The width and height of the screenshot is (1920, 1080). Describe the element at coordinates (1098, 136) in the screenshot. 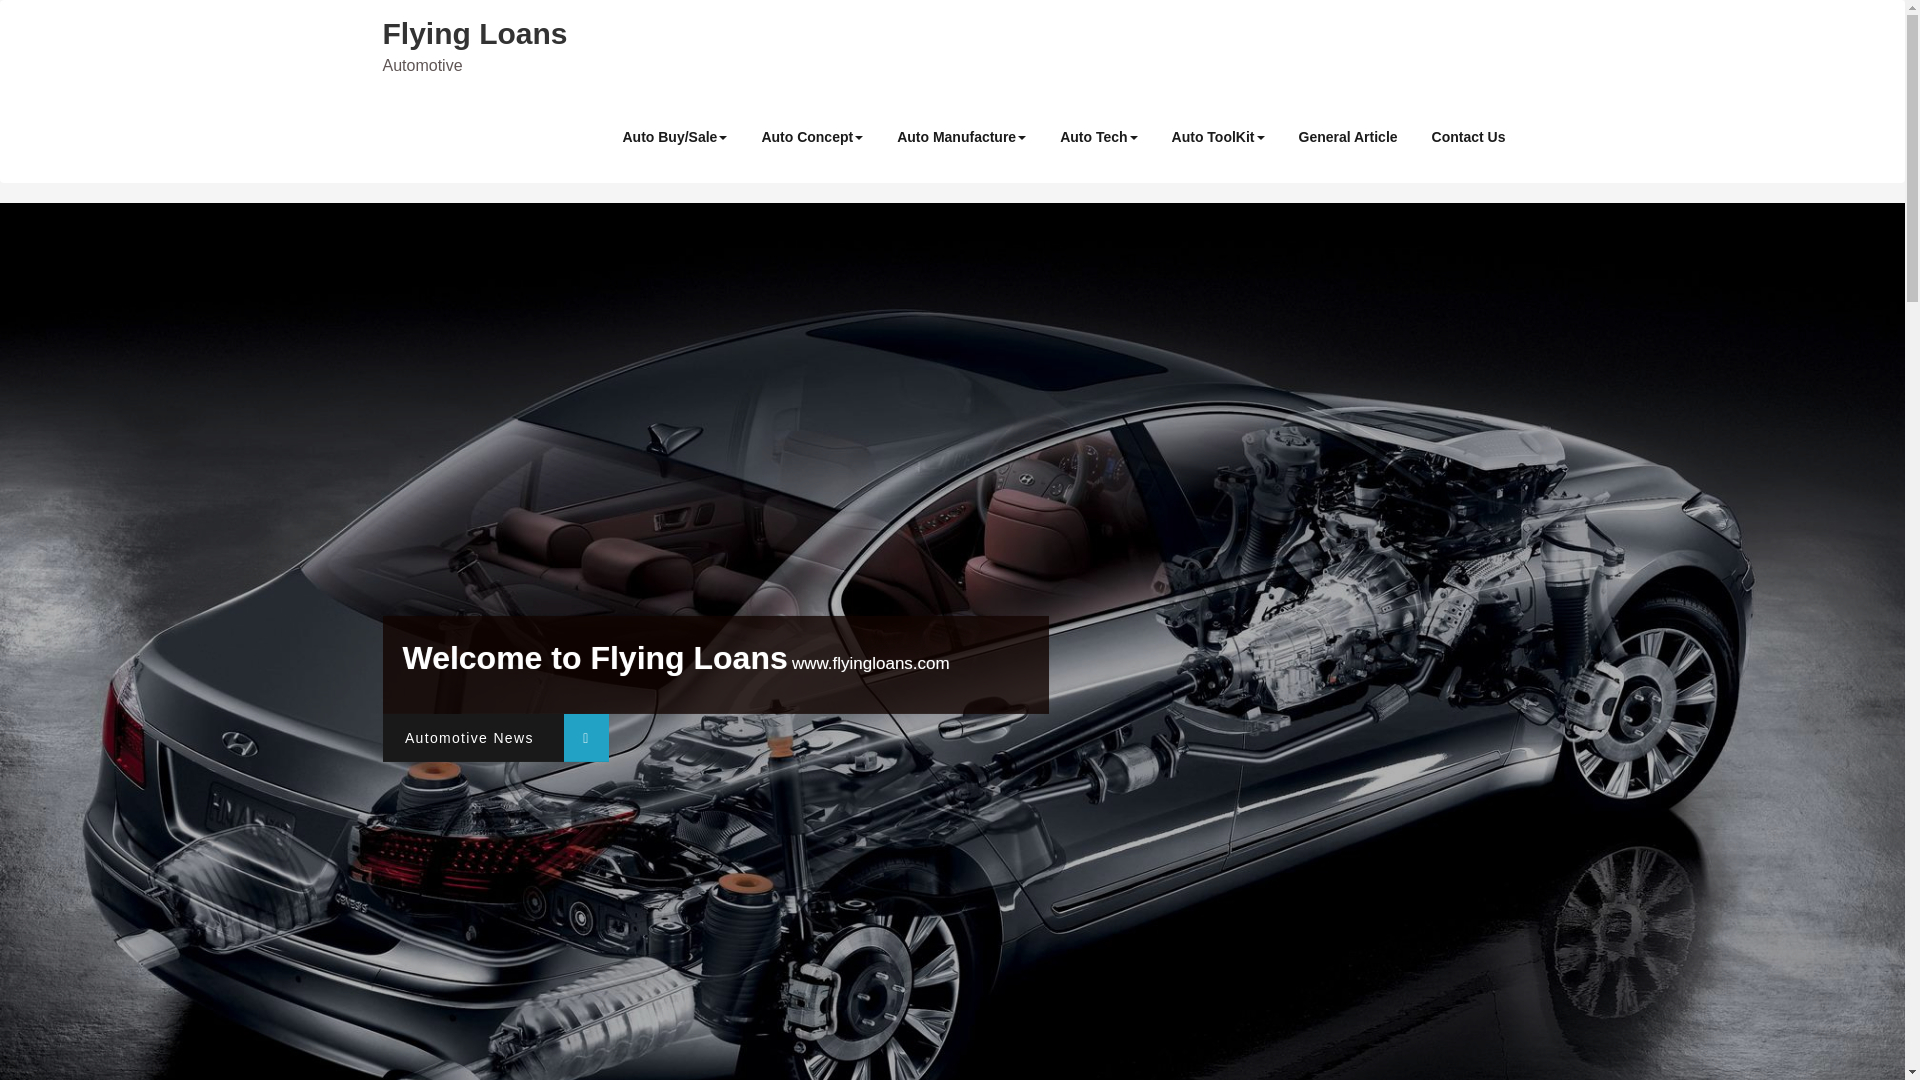

I see `Auto Tech` at that location.